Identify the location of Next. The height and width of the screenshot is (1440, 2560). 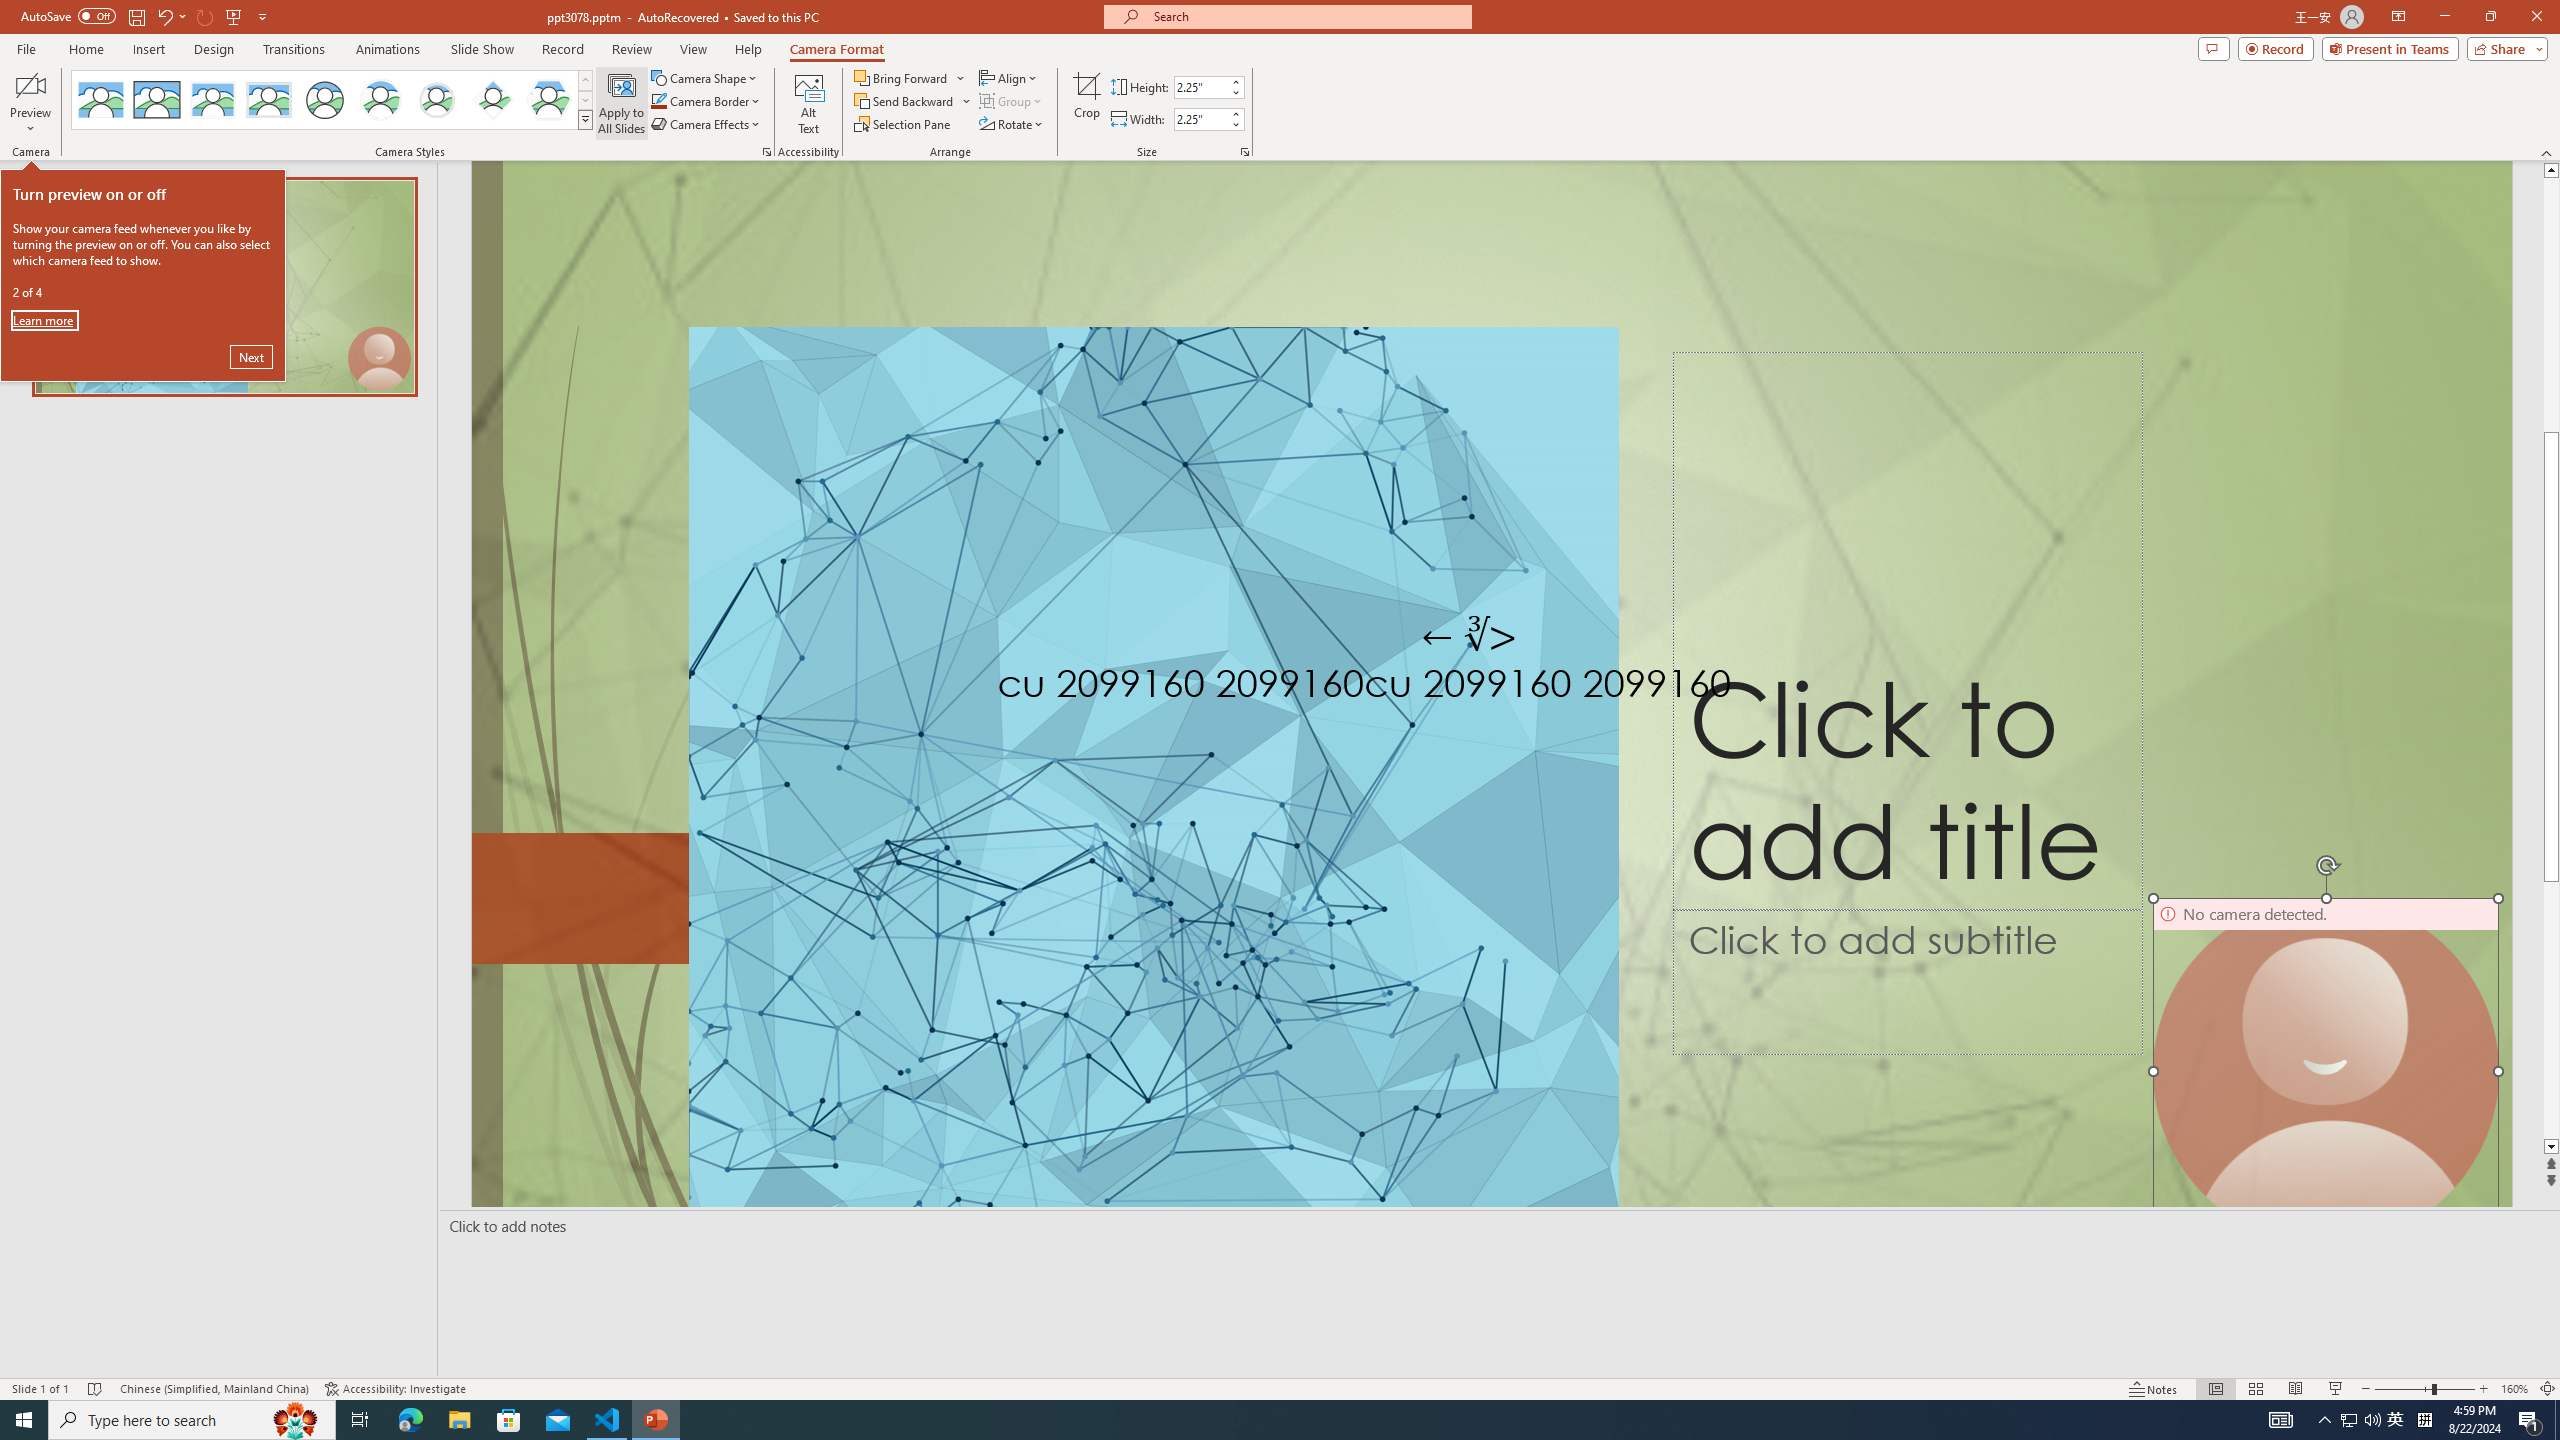
(252, 356).